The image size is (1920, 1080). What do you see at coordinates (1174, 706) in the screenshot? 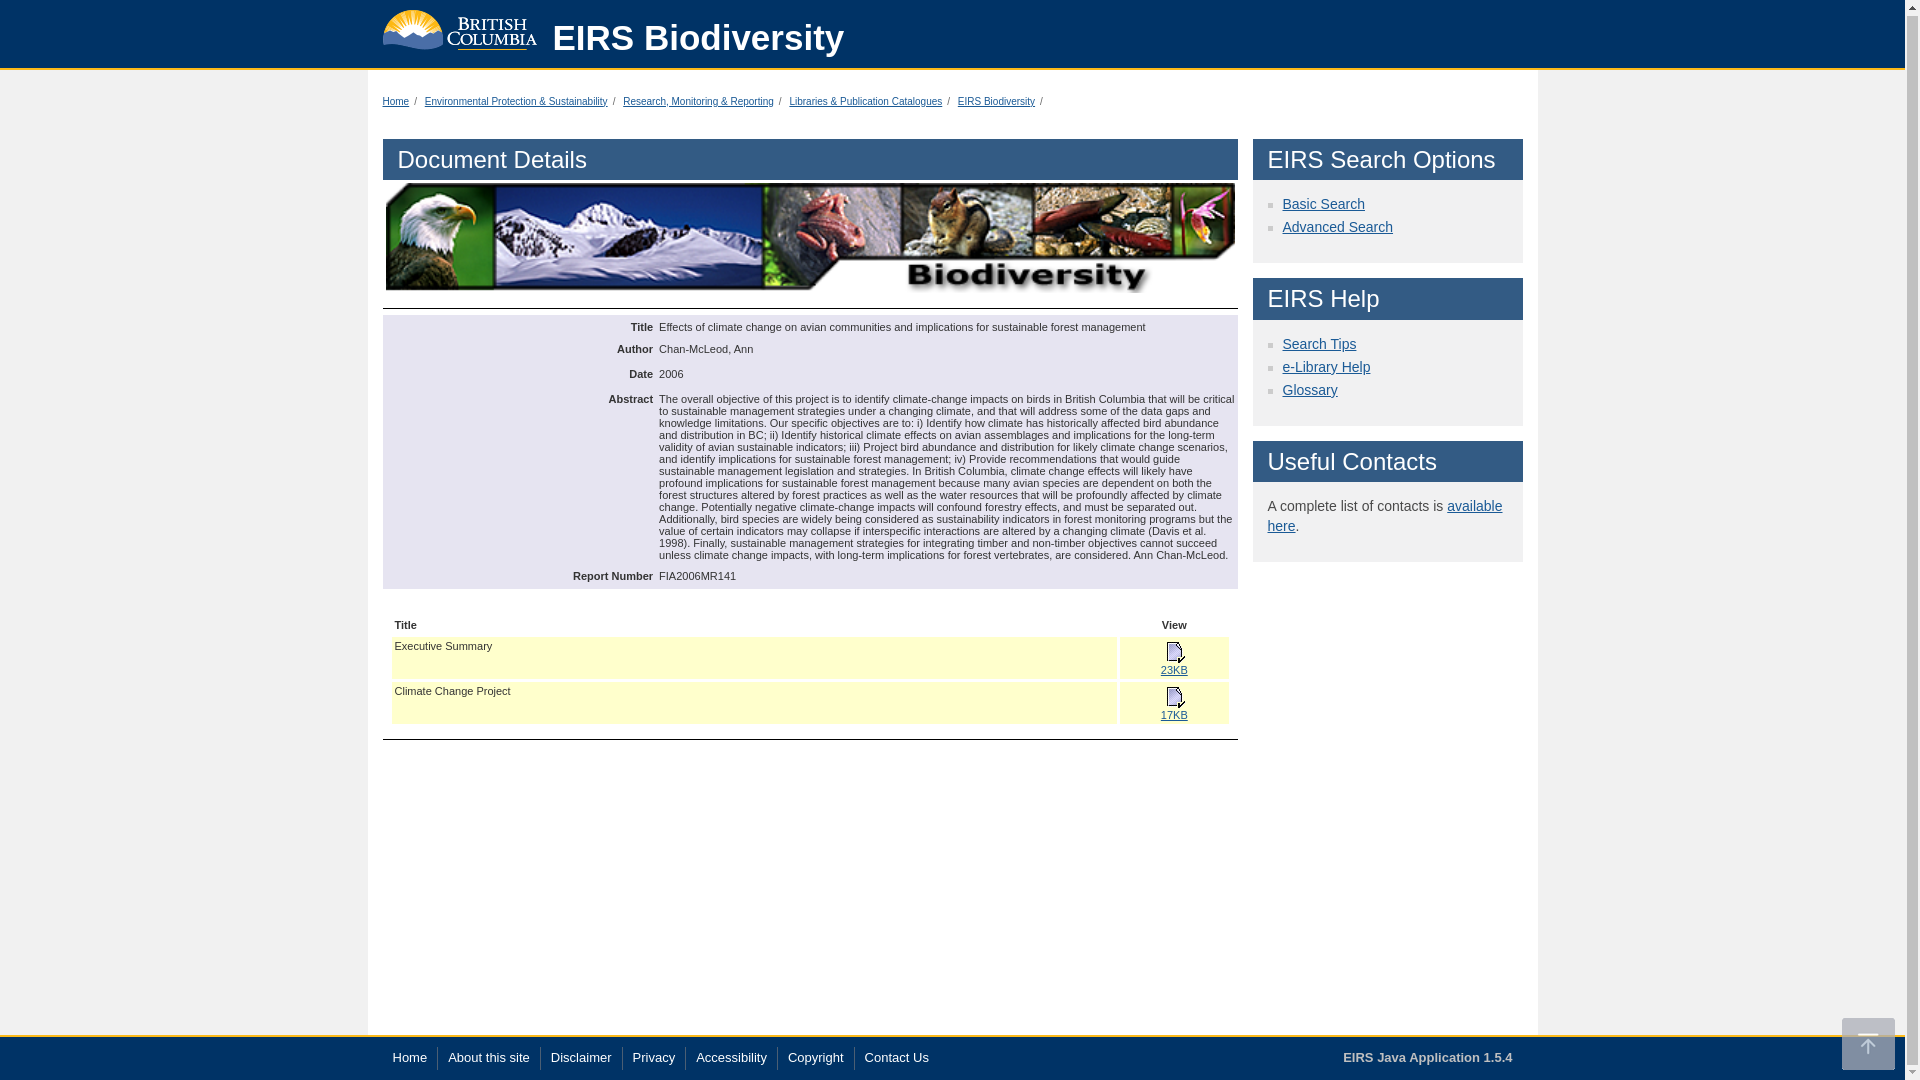
I see `17KB` at bounding box center [1174, 706].